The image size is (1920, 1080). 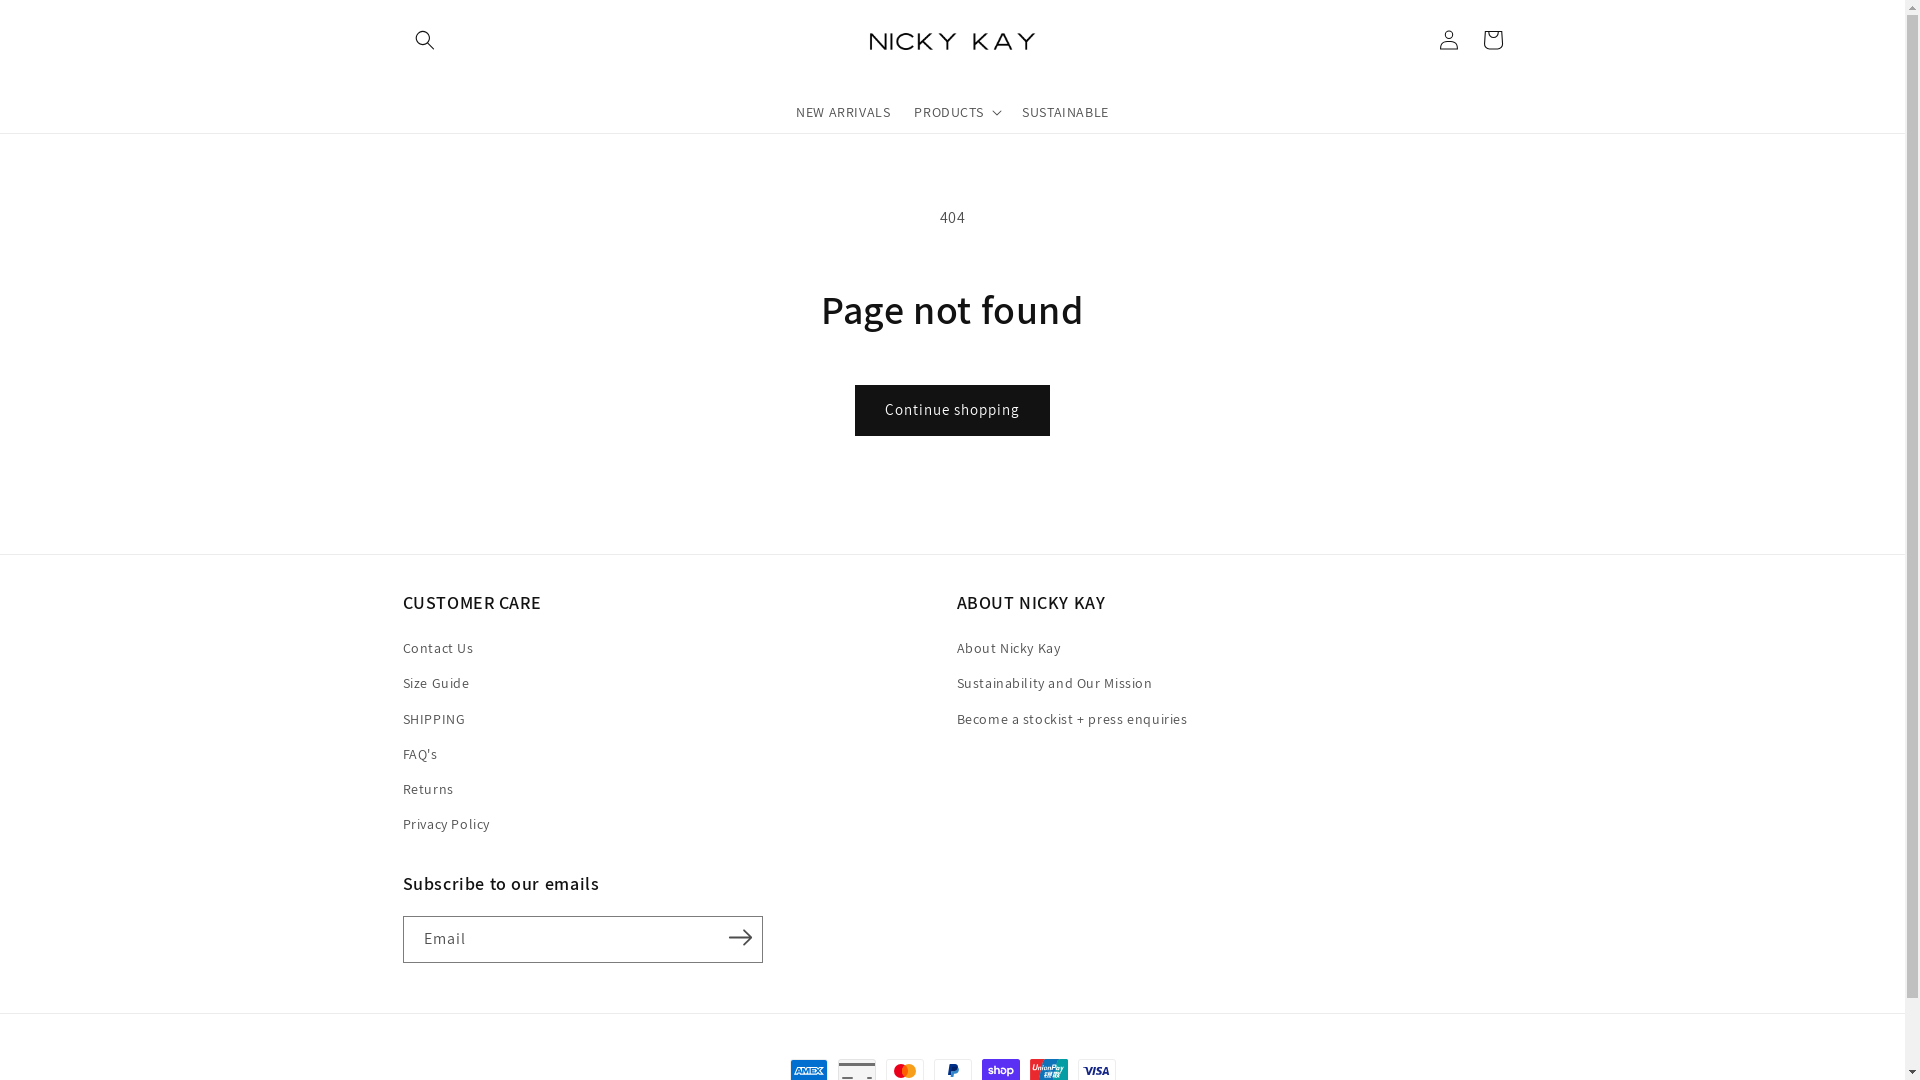 I want to click on NEW ARRIVALS, so click(x=843, y=112).